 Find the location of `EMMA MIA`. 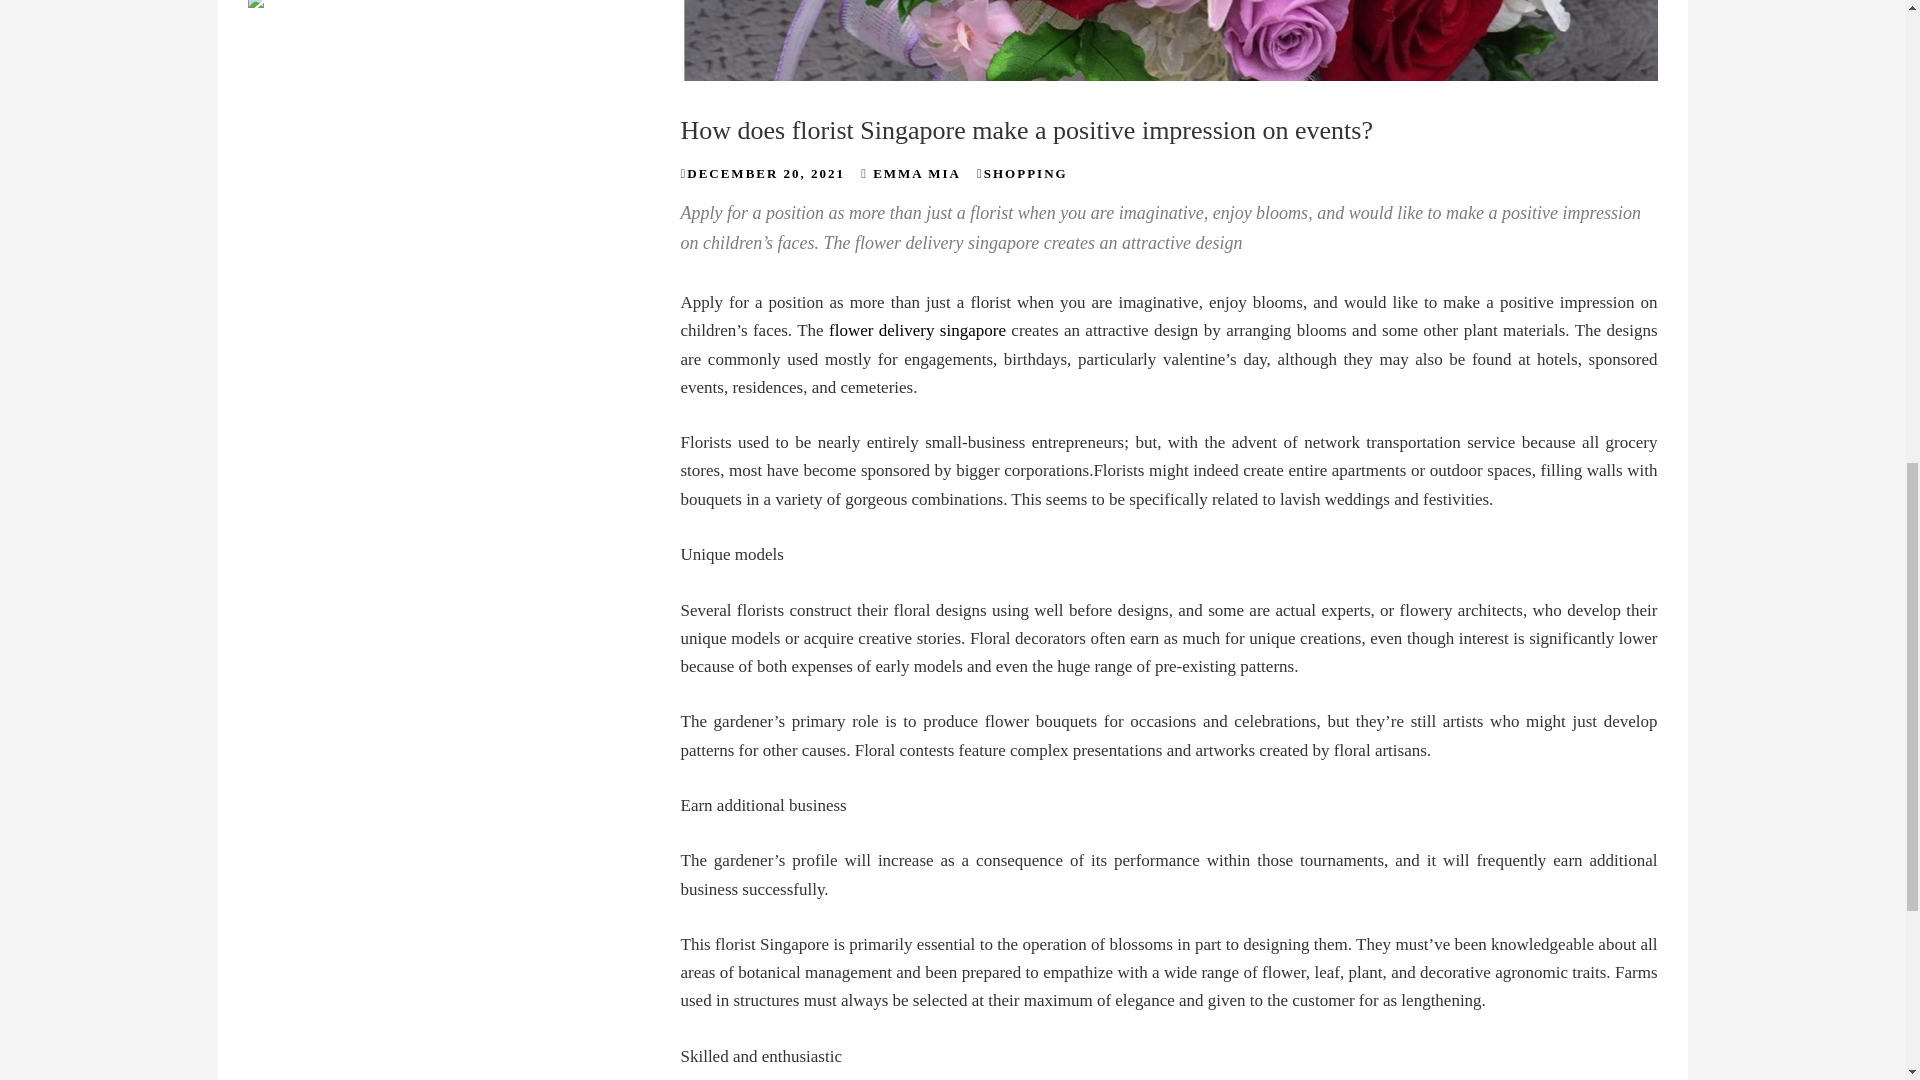

EMMA MIA is located at coordinates (917, 174).